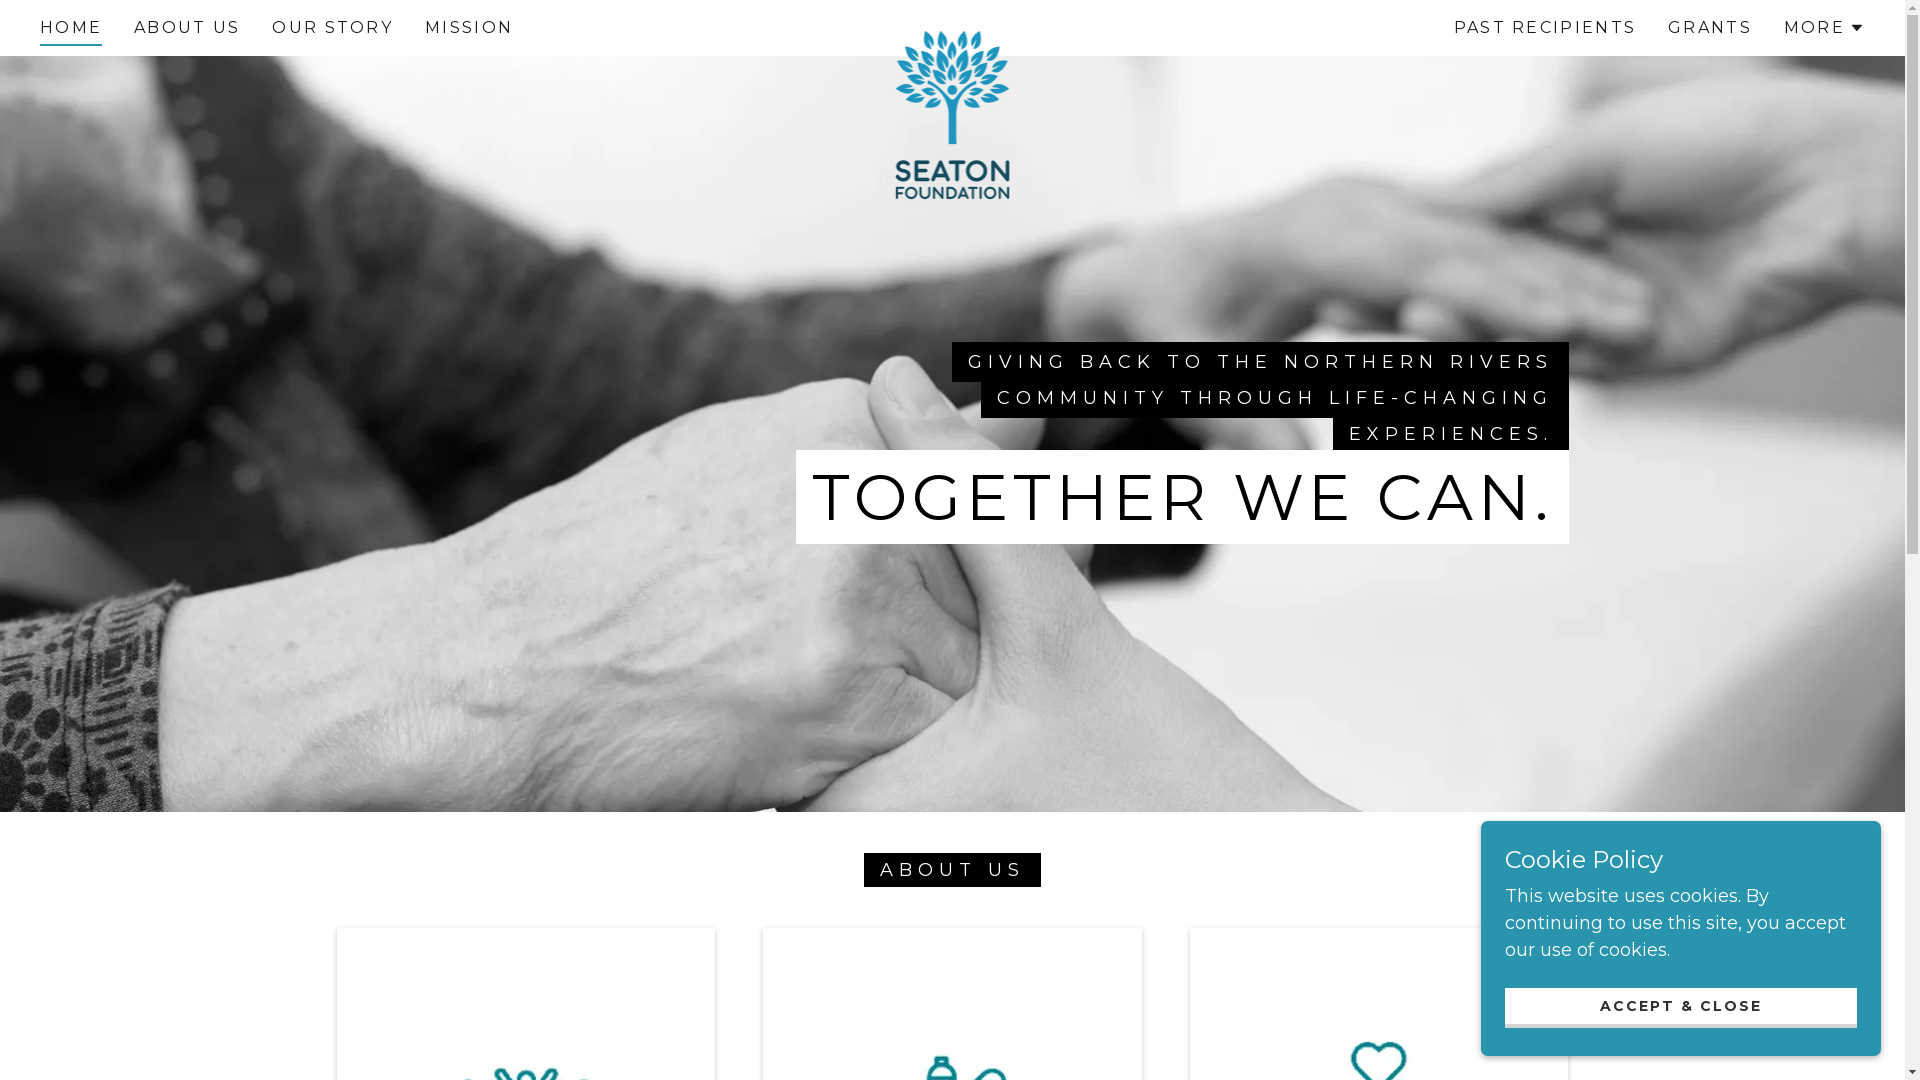 The height and width of the screenshot is (1080, 1920). What do you see at coordinates (1545, 28) in the screenshot?
I see `PAST RECIPIENTS` at bounding box center [1545, 28].